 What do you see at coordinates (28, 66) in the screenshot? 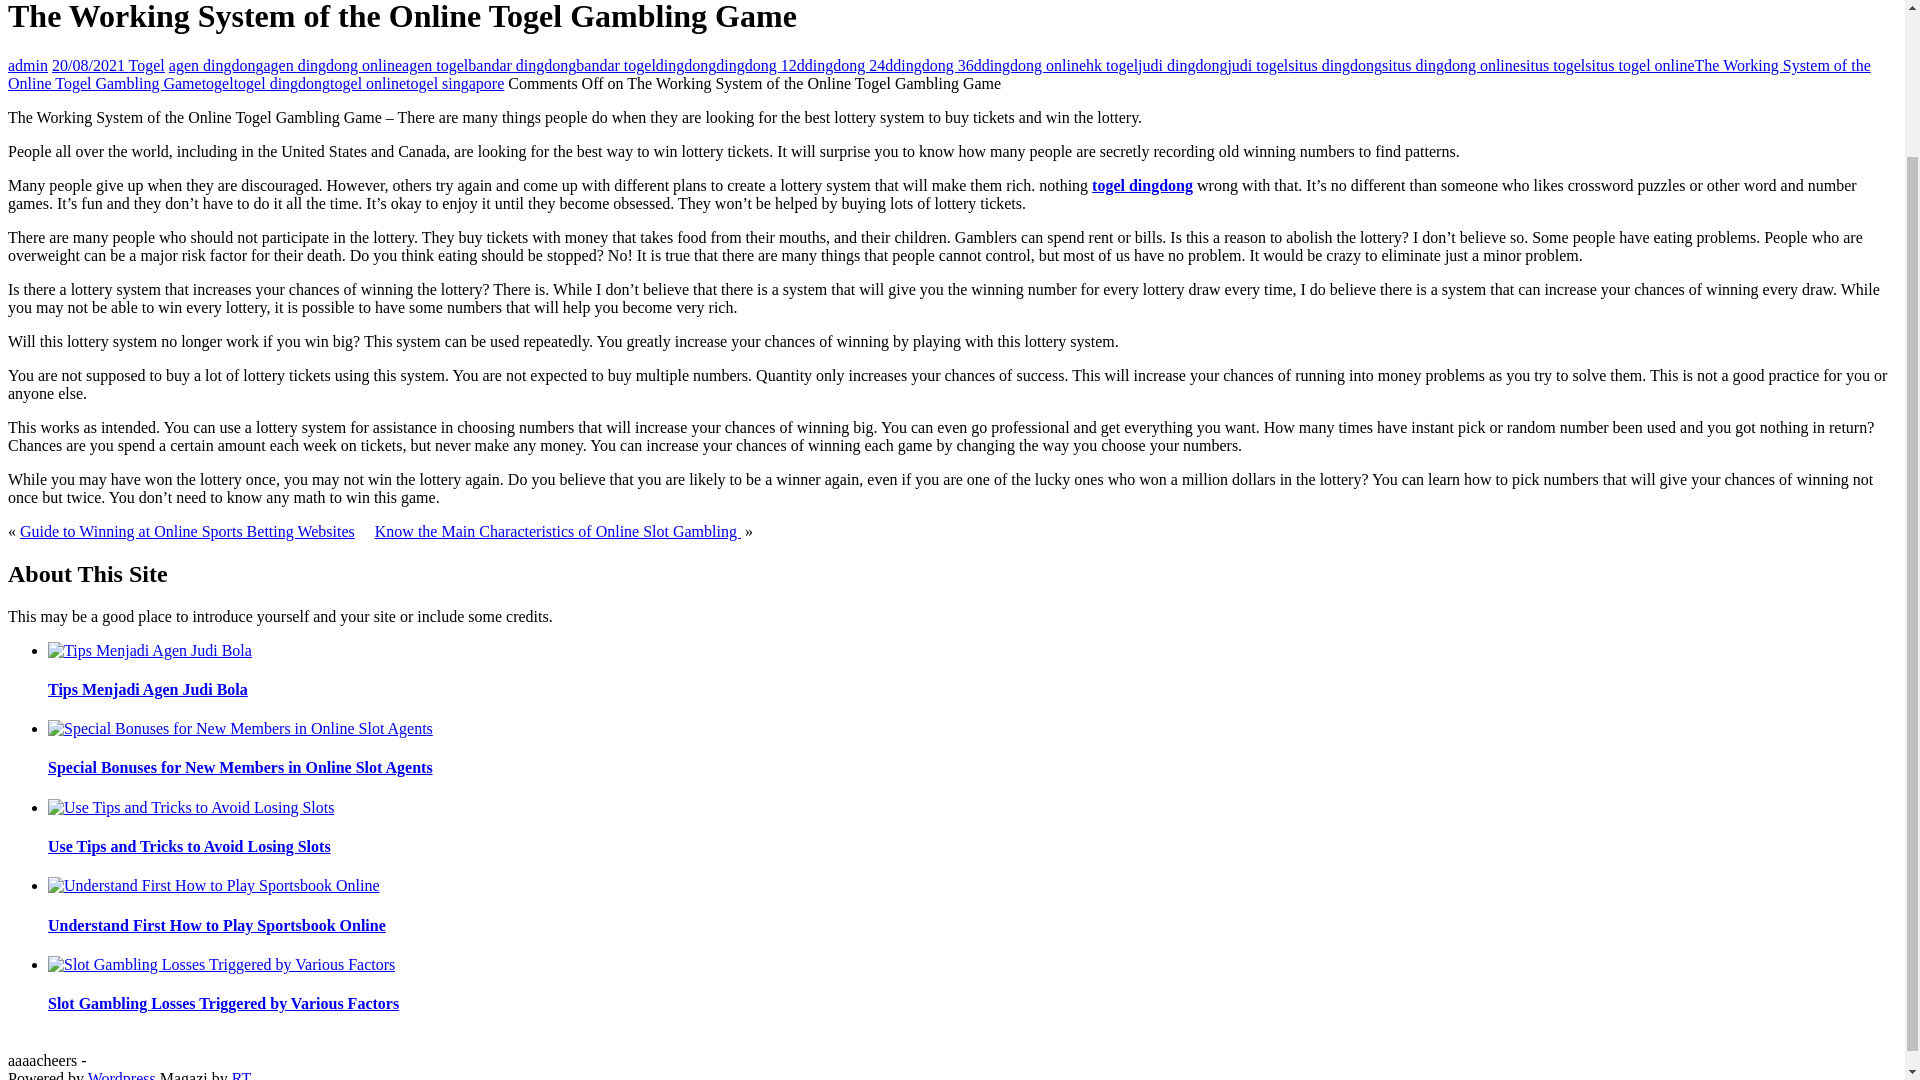
I see `admin` at bounding box center [28, 66].